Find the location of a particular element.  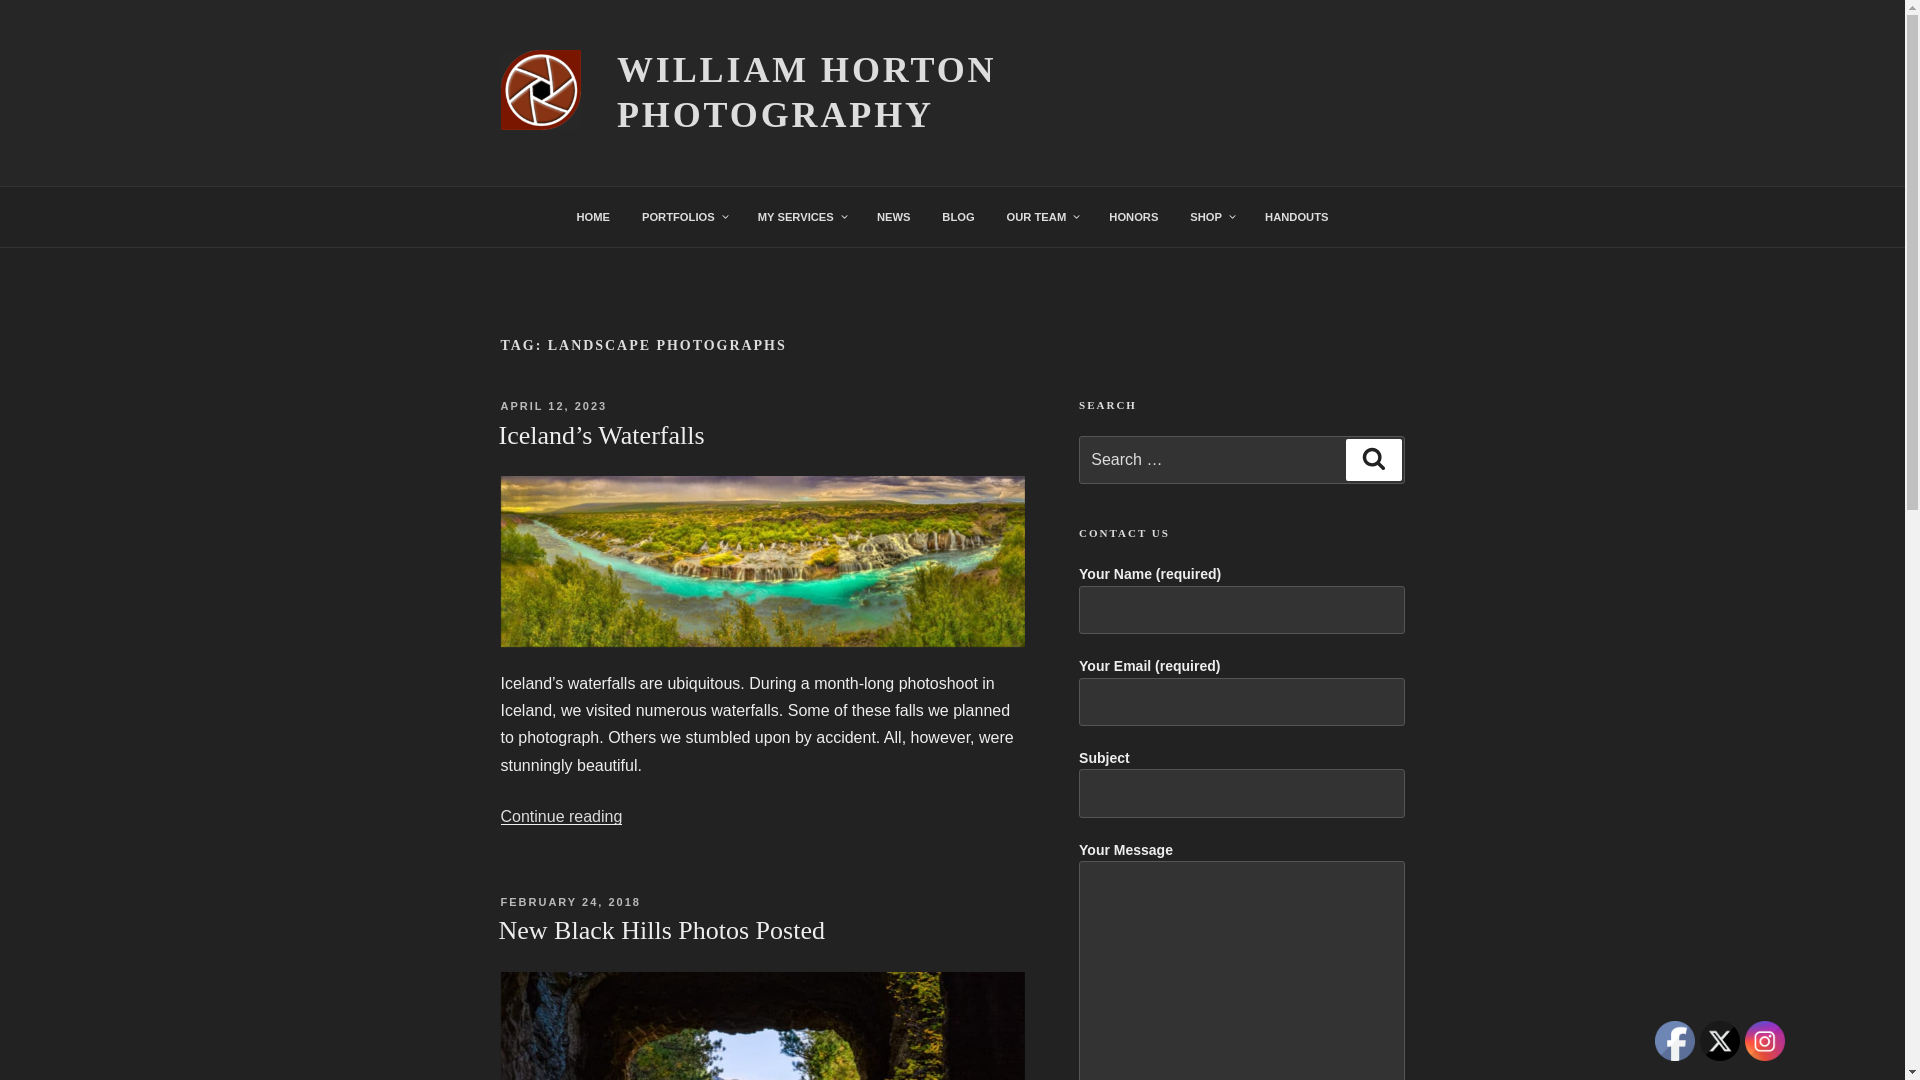

WILLIAM HORTON PHOTOGRAPHY is located at coordinates (806, 92).